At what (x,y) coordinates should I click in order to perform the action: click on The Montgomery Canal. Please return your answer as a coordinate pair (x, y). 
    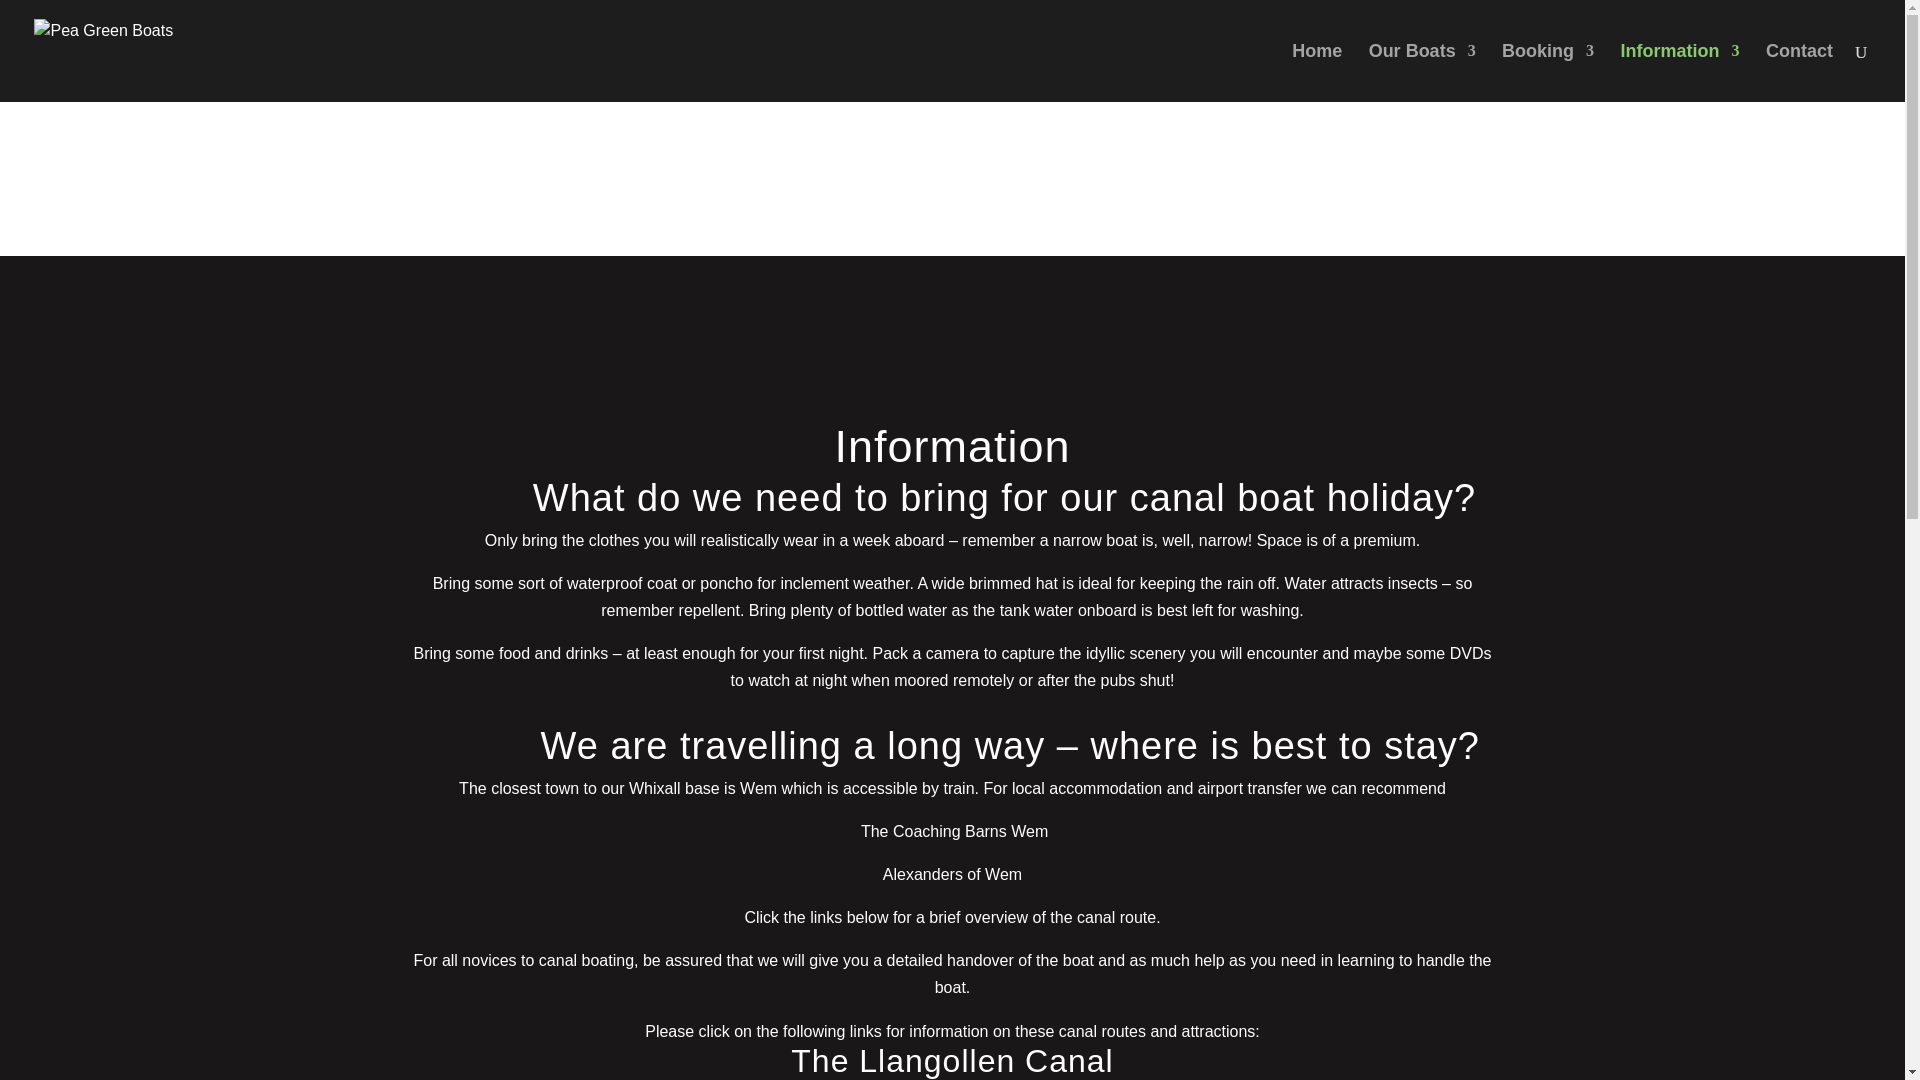
    Looking at the image, I should click on (952, 1077).